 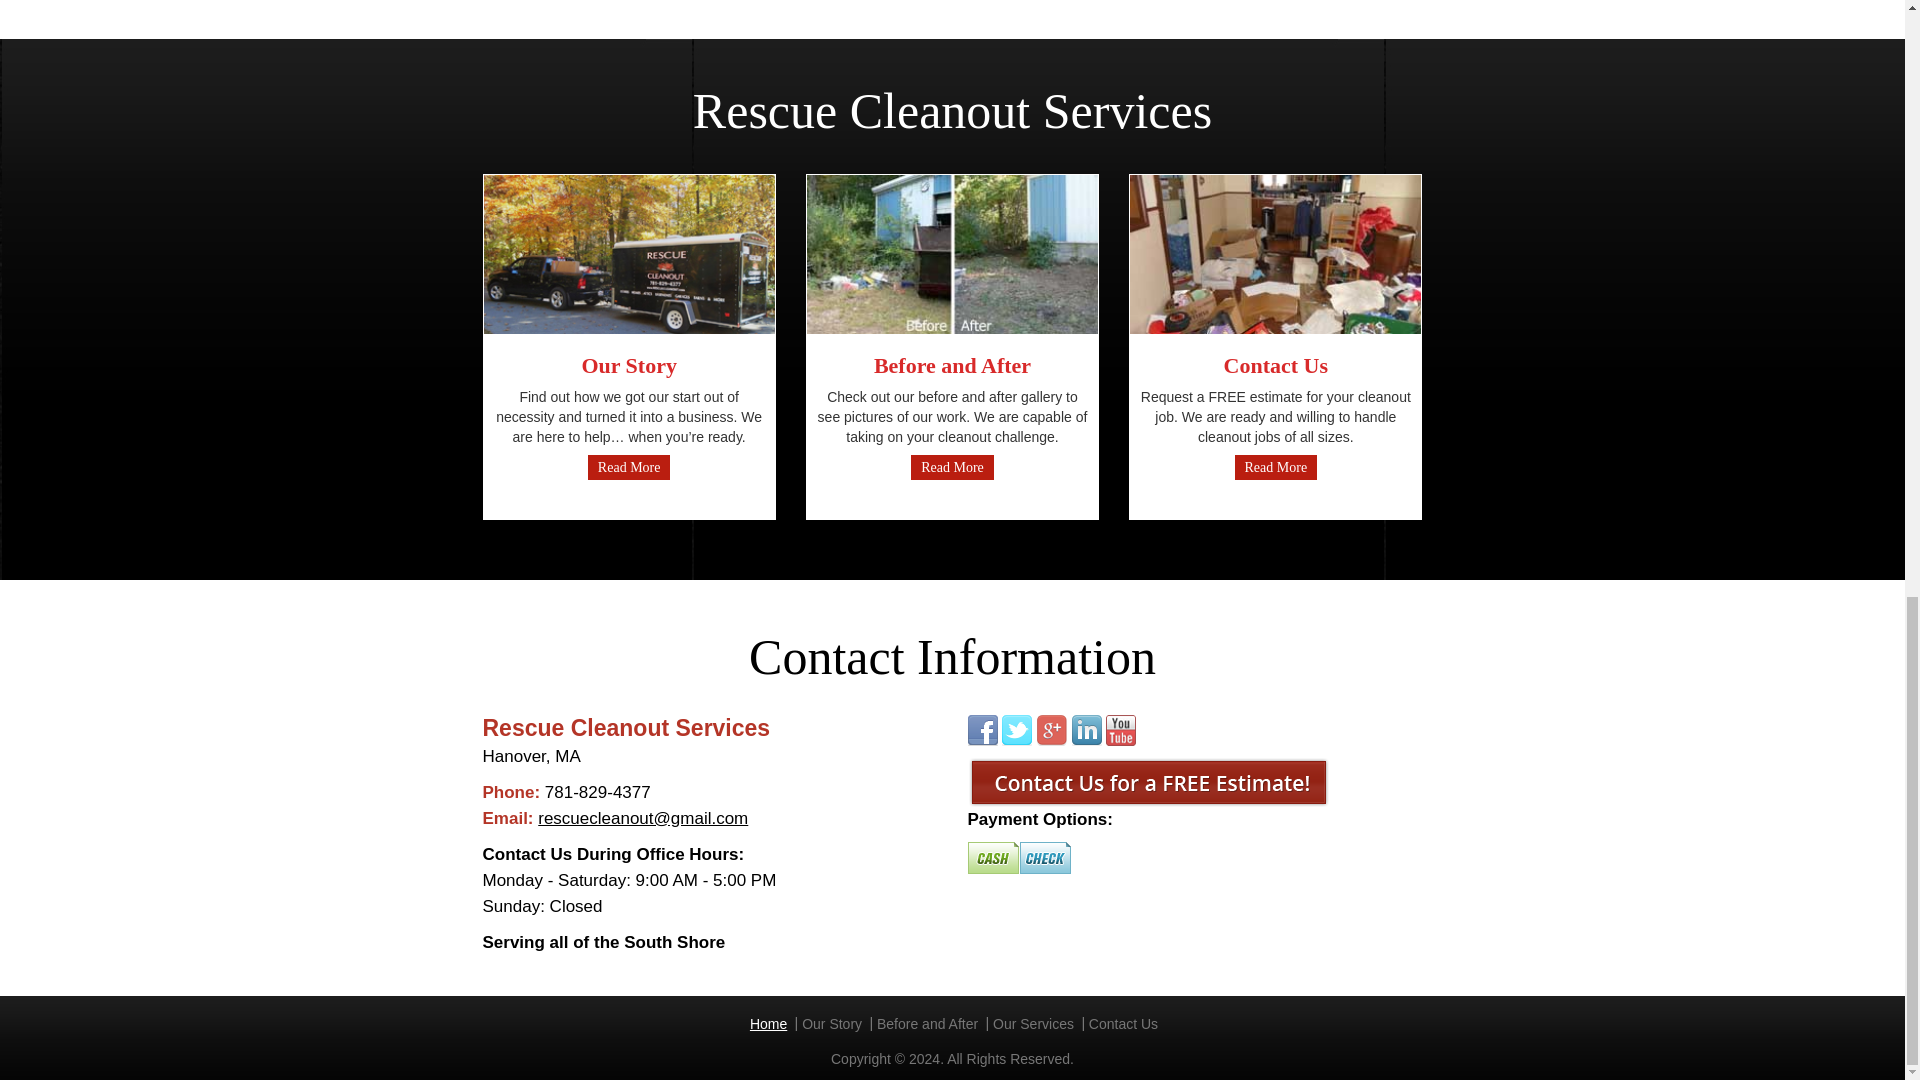 I want to click on YouTube, so click(x=1120, y=730).